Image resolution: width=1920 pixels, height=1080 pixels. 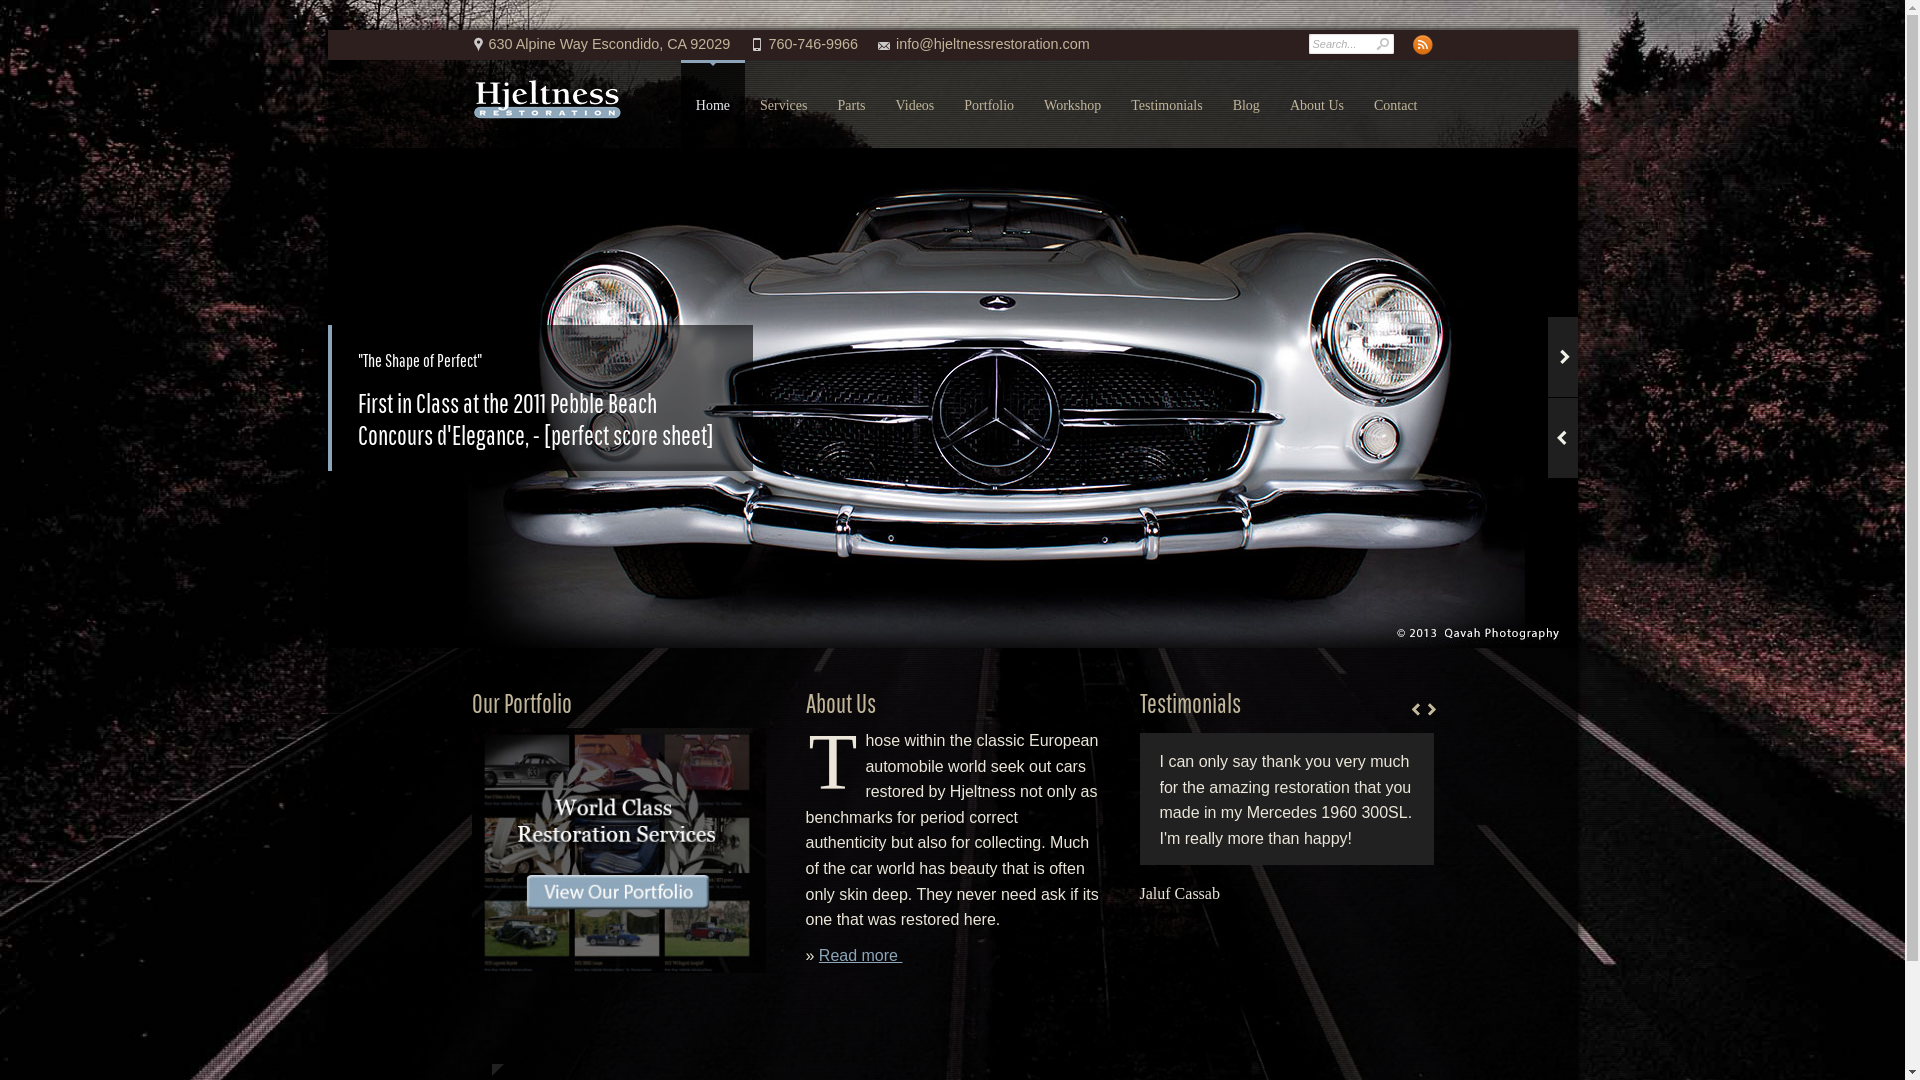 What do you see at coordinates (851, 106) in the screenshot?
I see `Parts` at bounding box center [851, 106].